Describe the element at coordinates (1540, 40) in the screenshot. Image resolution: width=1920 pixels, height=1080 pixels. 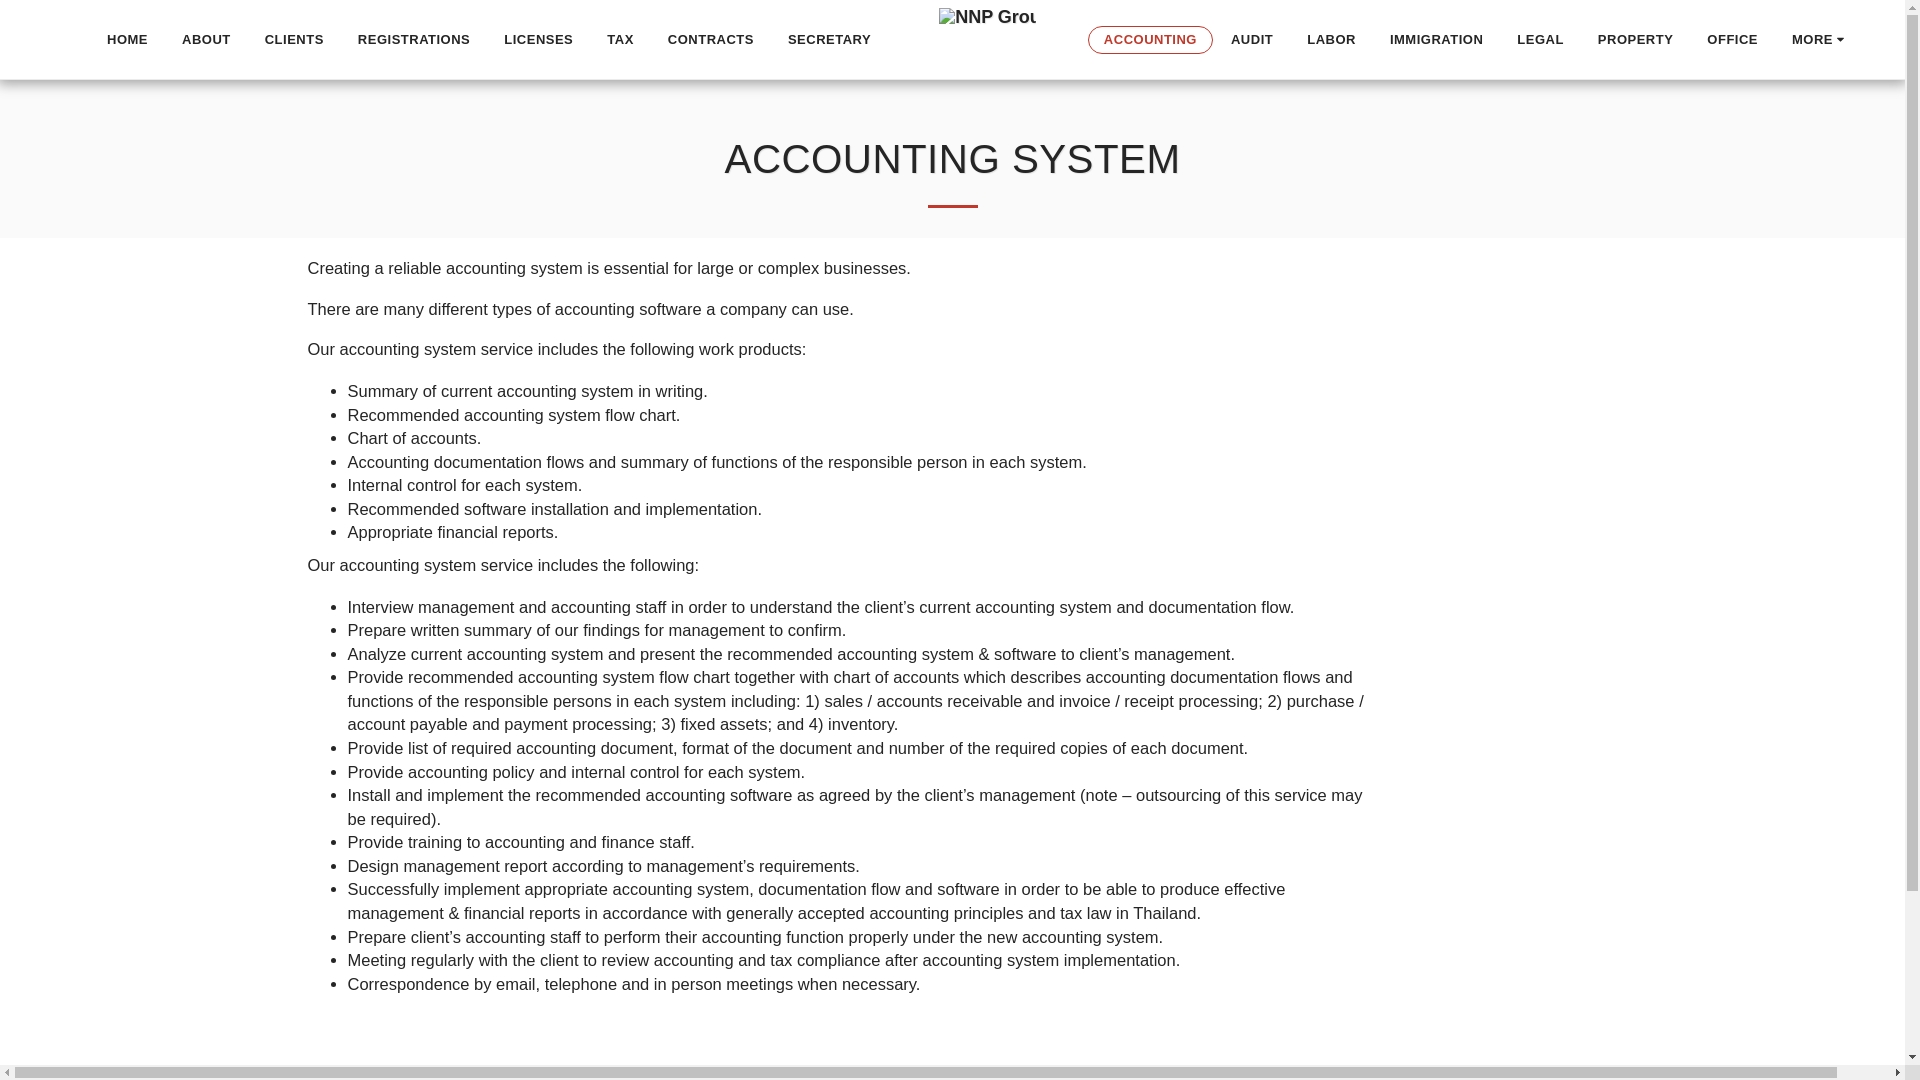
I see `LEGAL` at that location.